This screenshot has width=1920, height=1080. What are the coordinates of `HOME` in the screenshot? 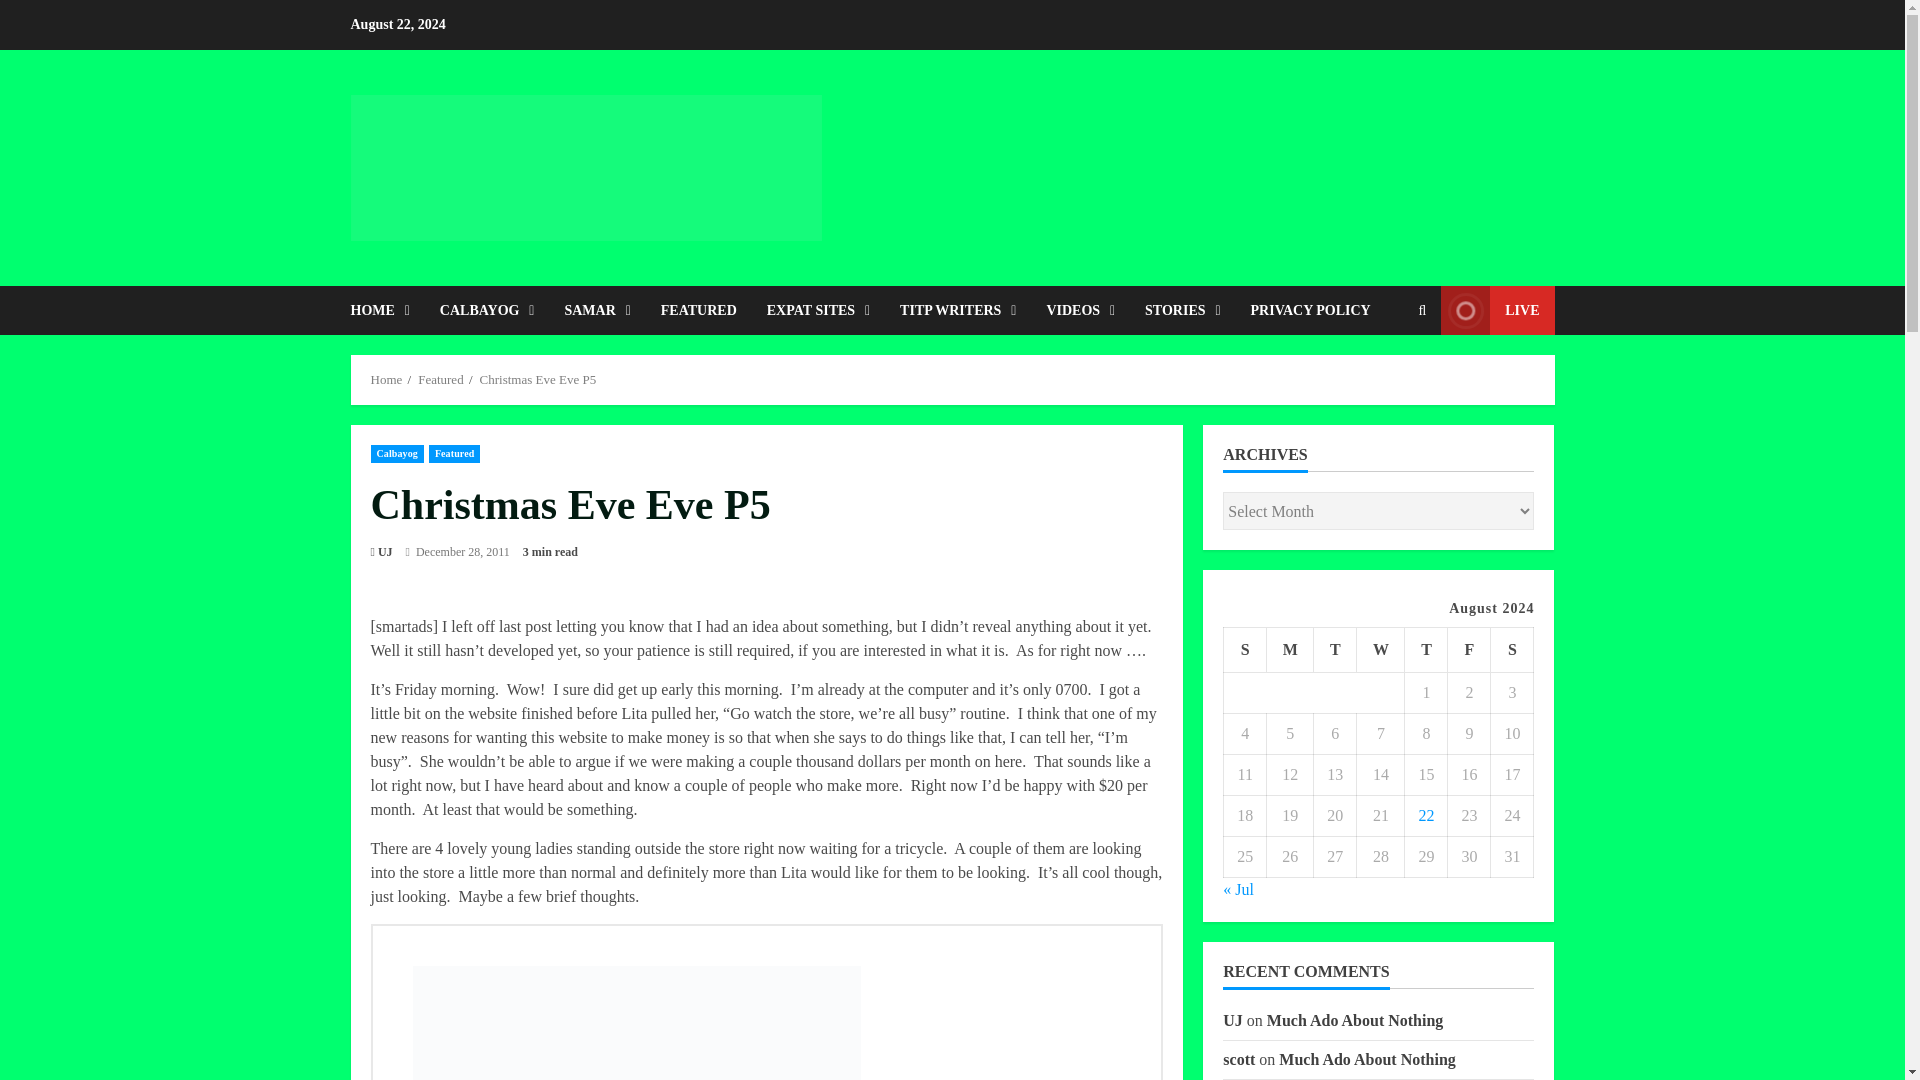 It's located at (386, 310).